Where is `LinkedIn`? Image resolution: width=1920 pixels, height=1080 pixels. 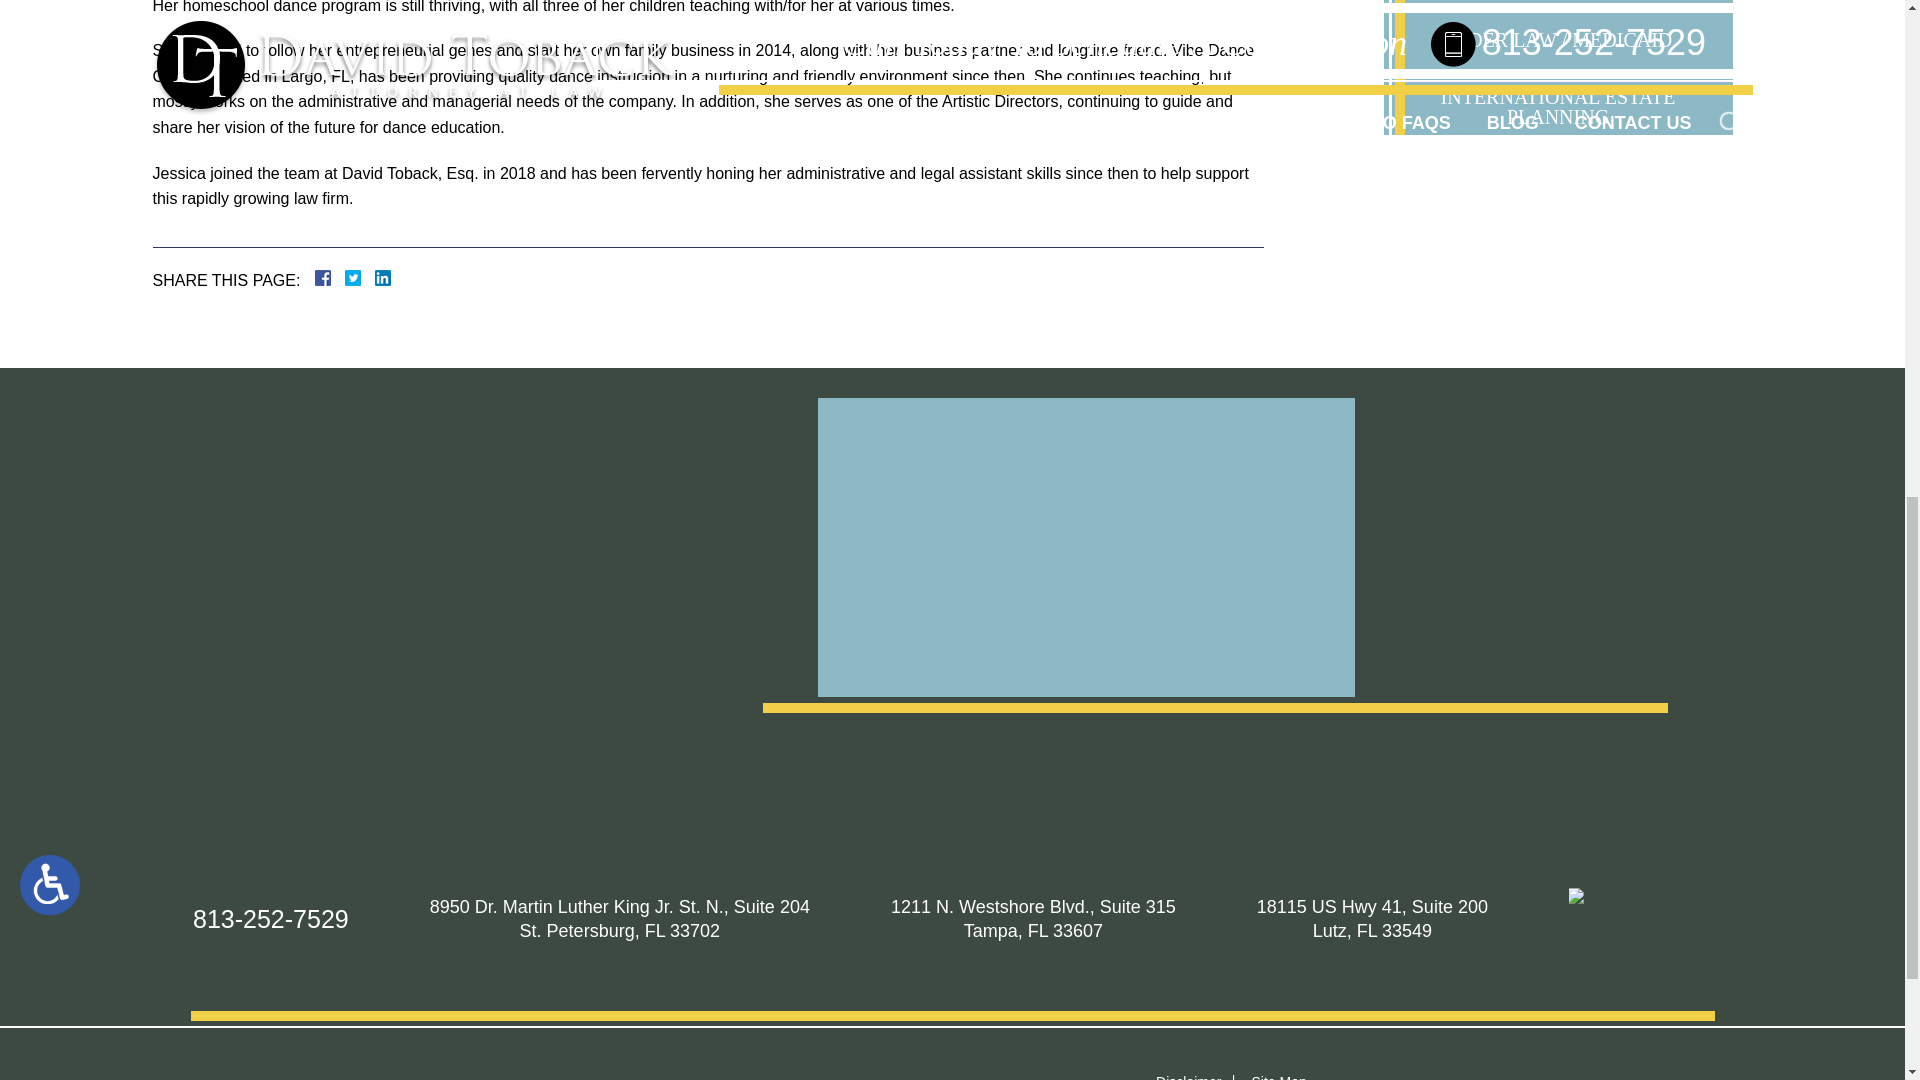
LinkedIn is located at coordinates (375, 278).